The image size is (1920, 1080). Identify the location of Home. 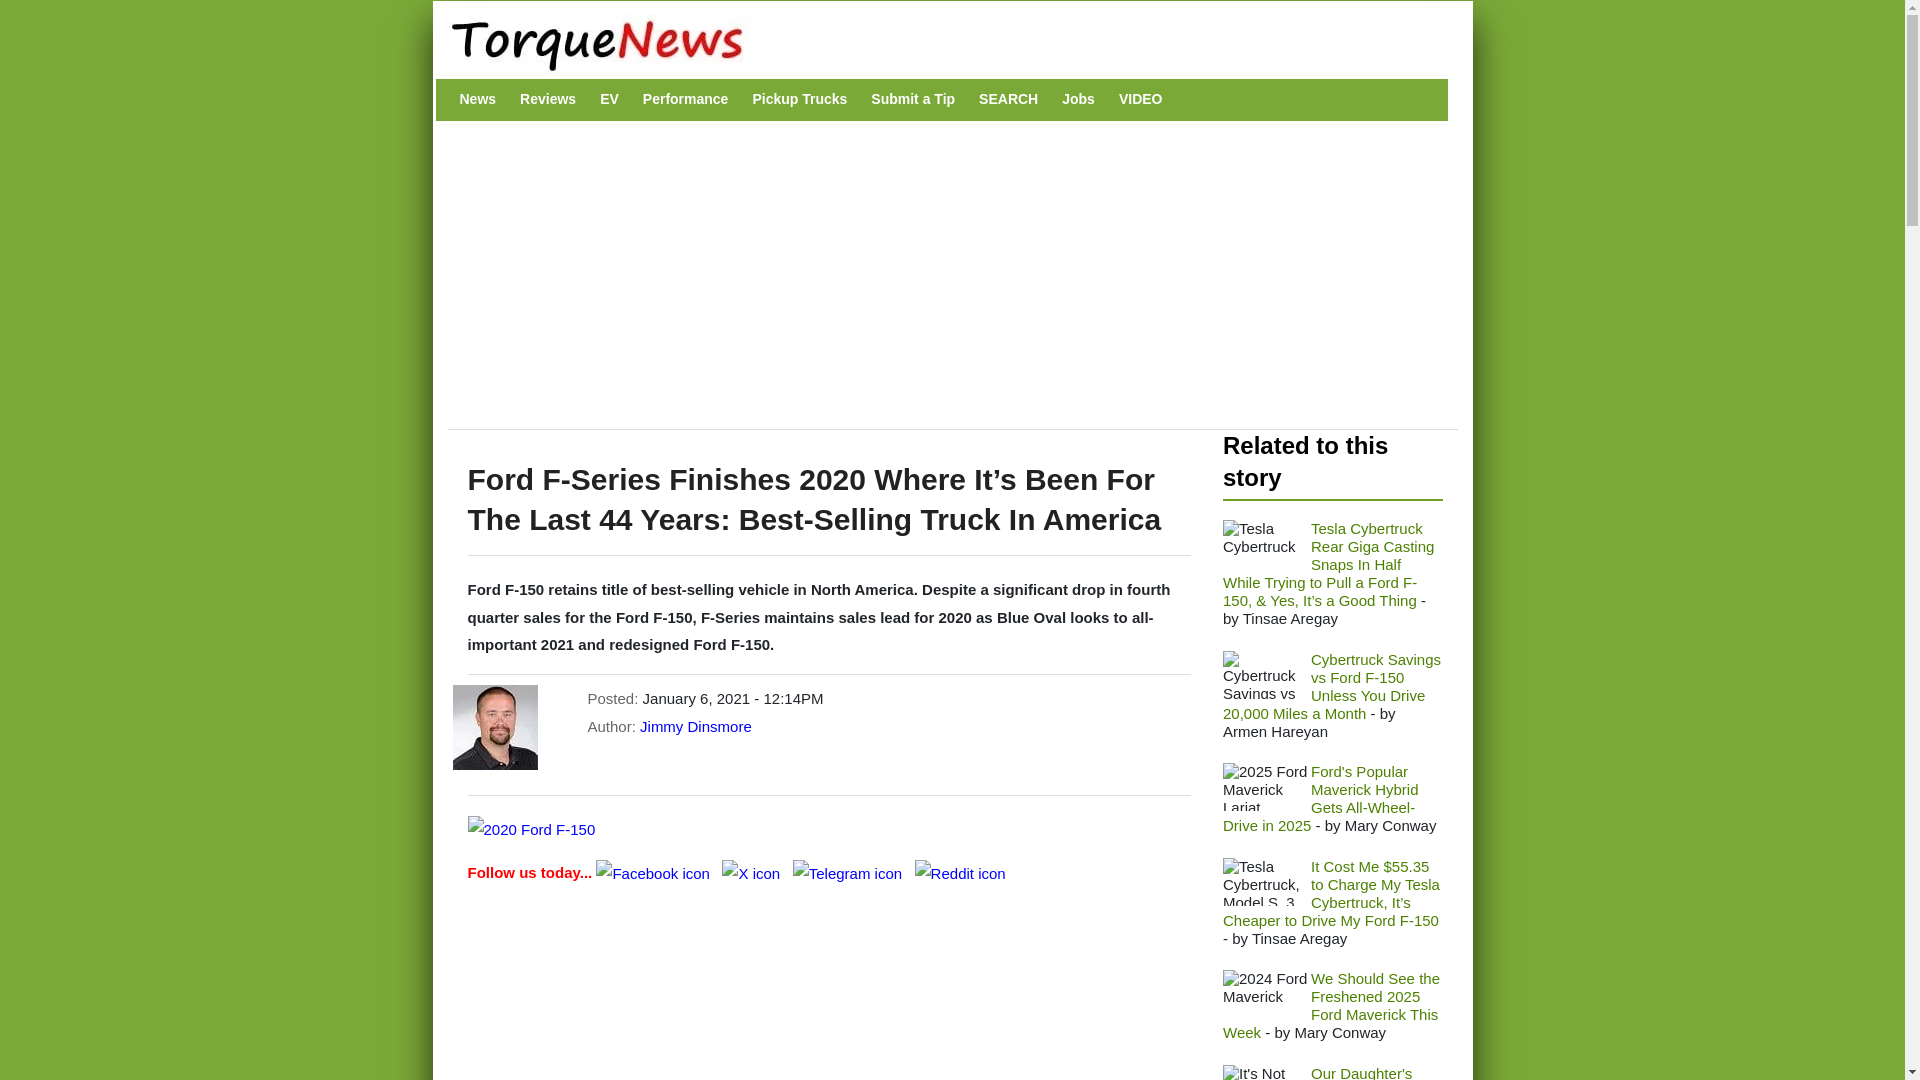
(941, 43).